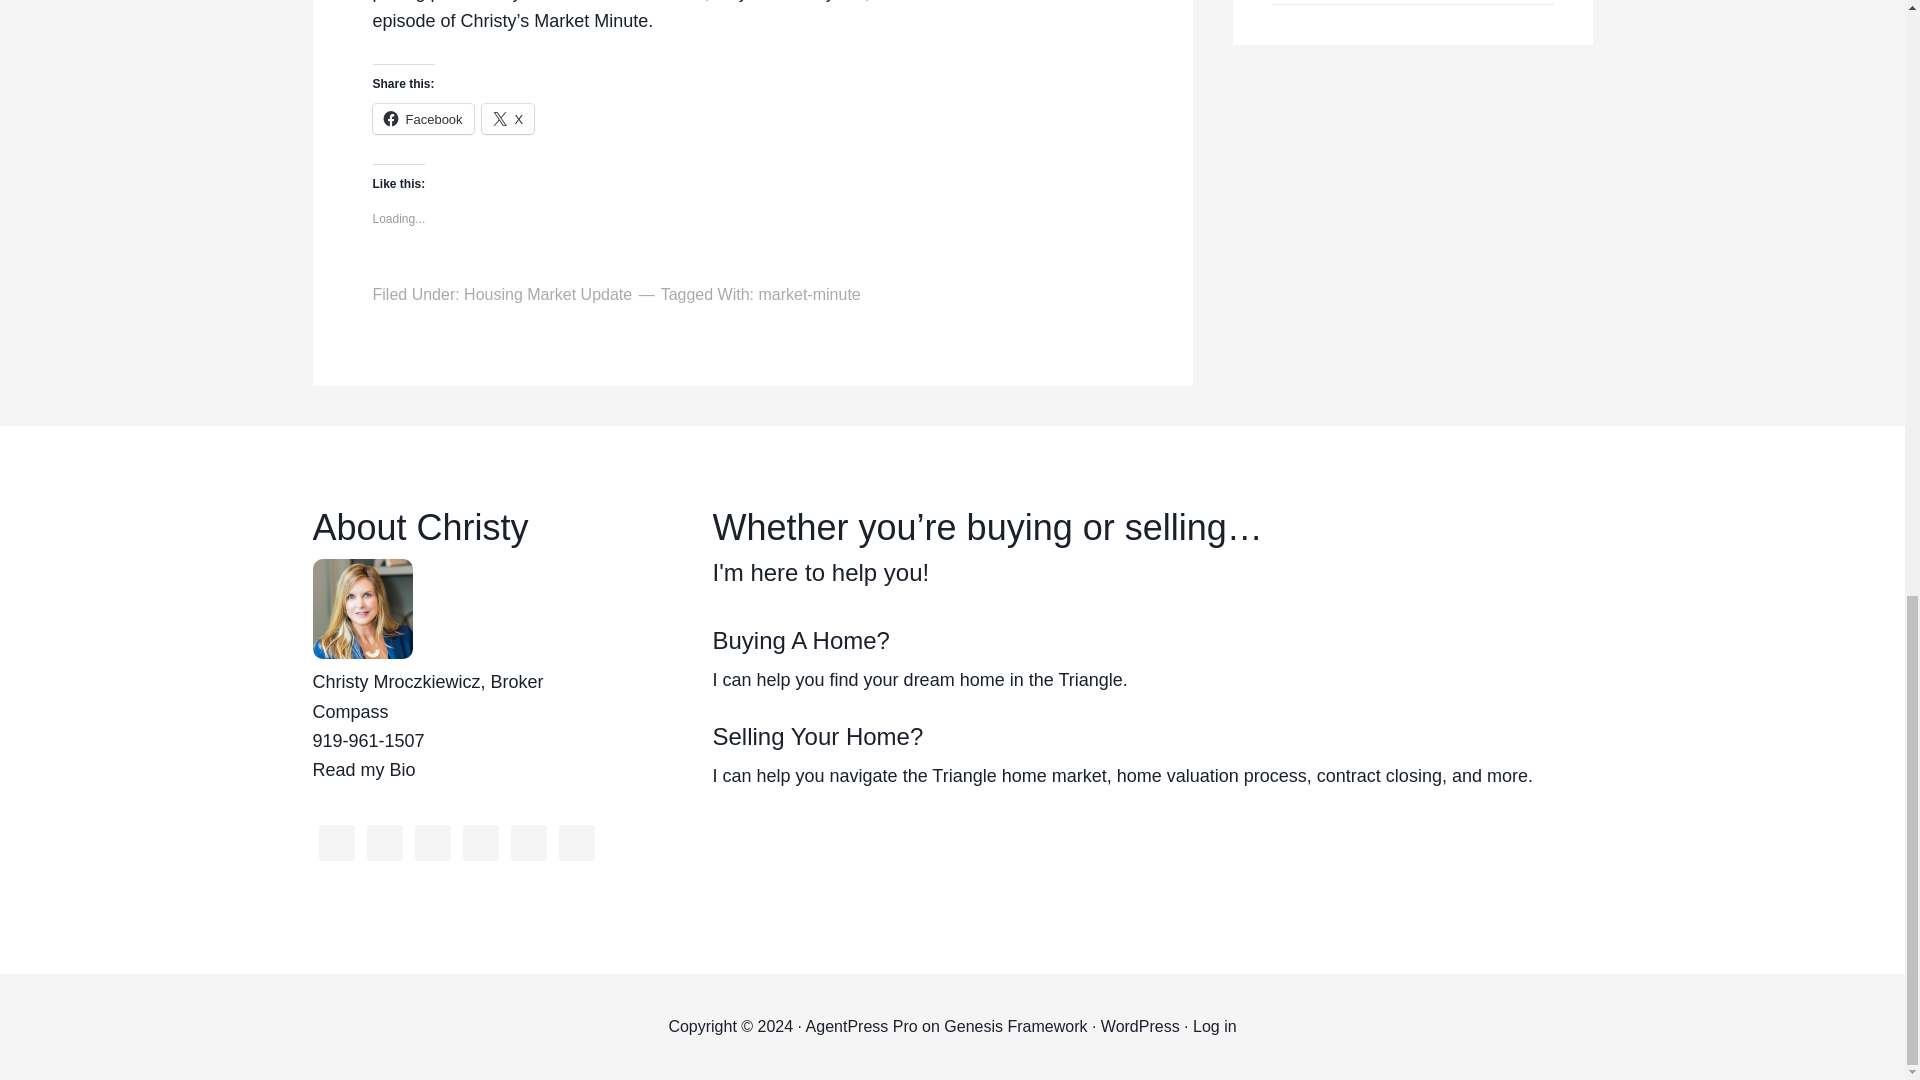 Image resolution: width=1920 pixels, height=1080 pixels. I want to click on X, so click(508, 118).